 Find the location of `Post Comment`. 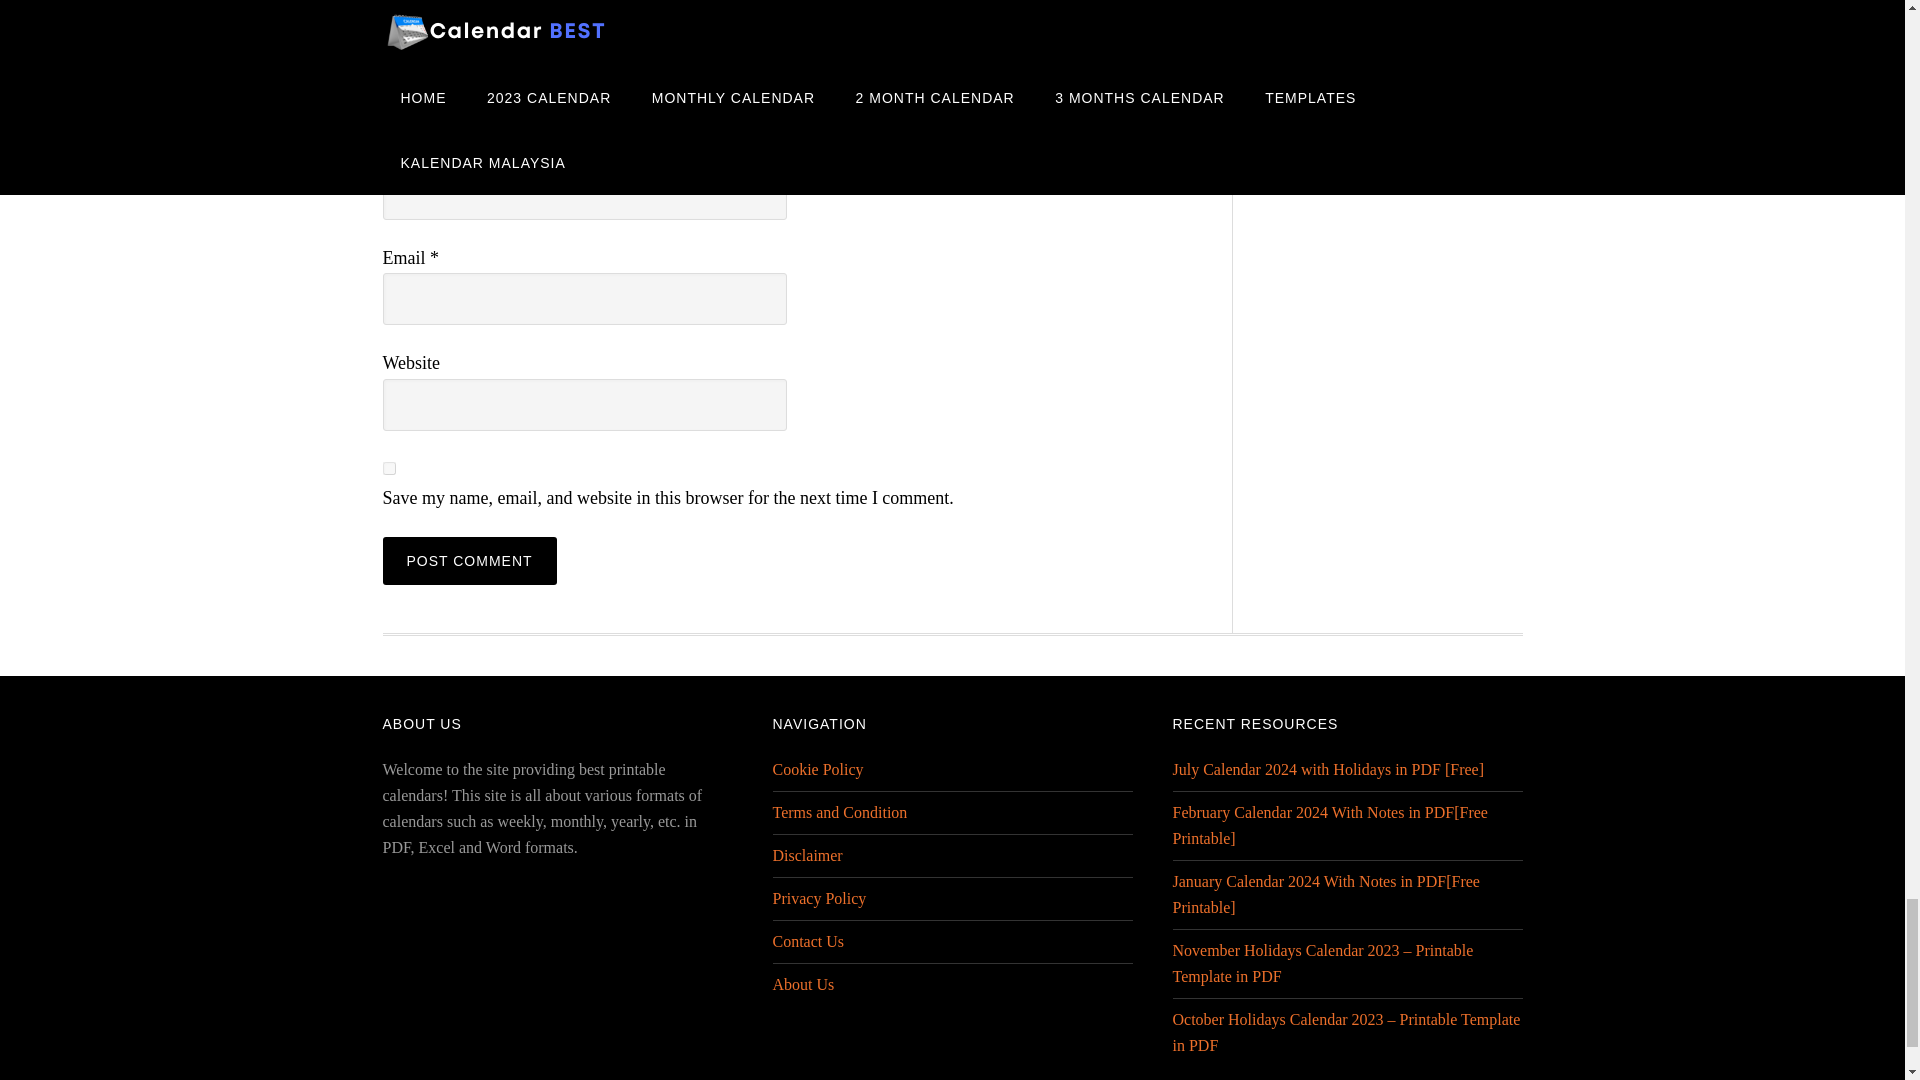

Post Comment is located at coordinates (469, 560).